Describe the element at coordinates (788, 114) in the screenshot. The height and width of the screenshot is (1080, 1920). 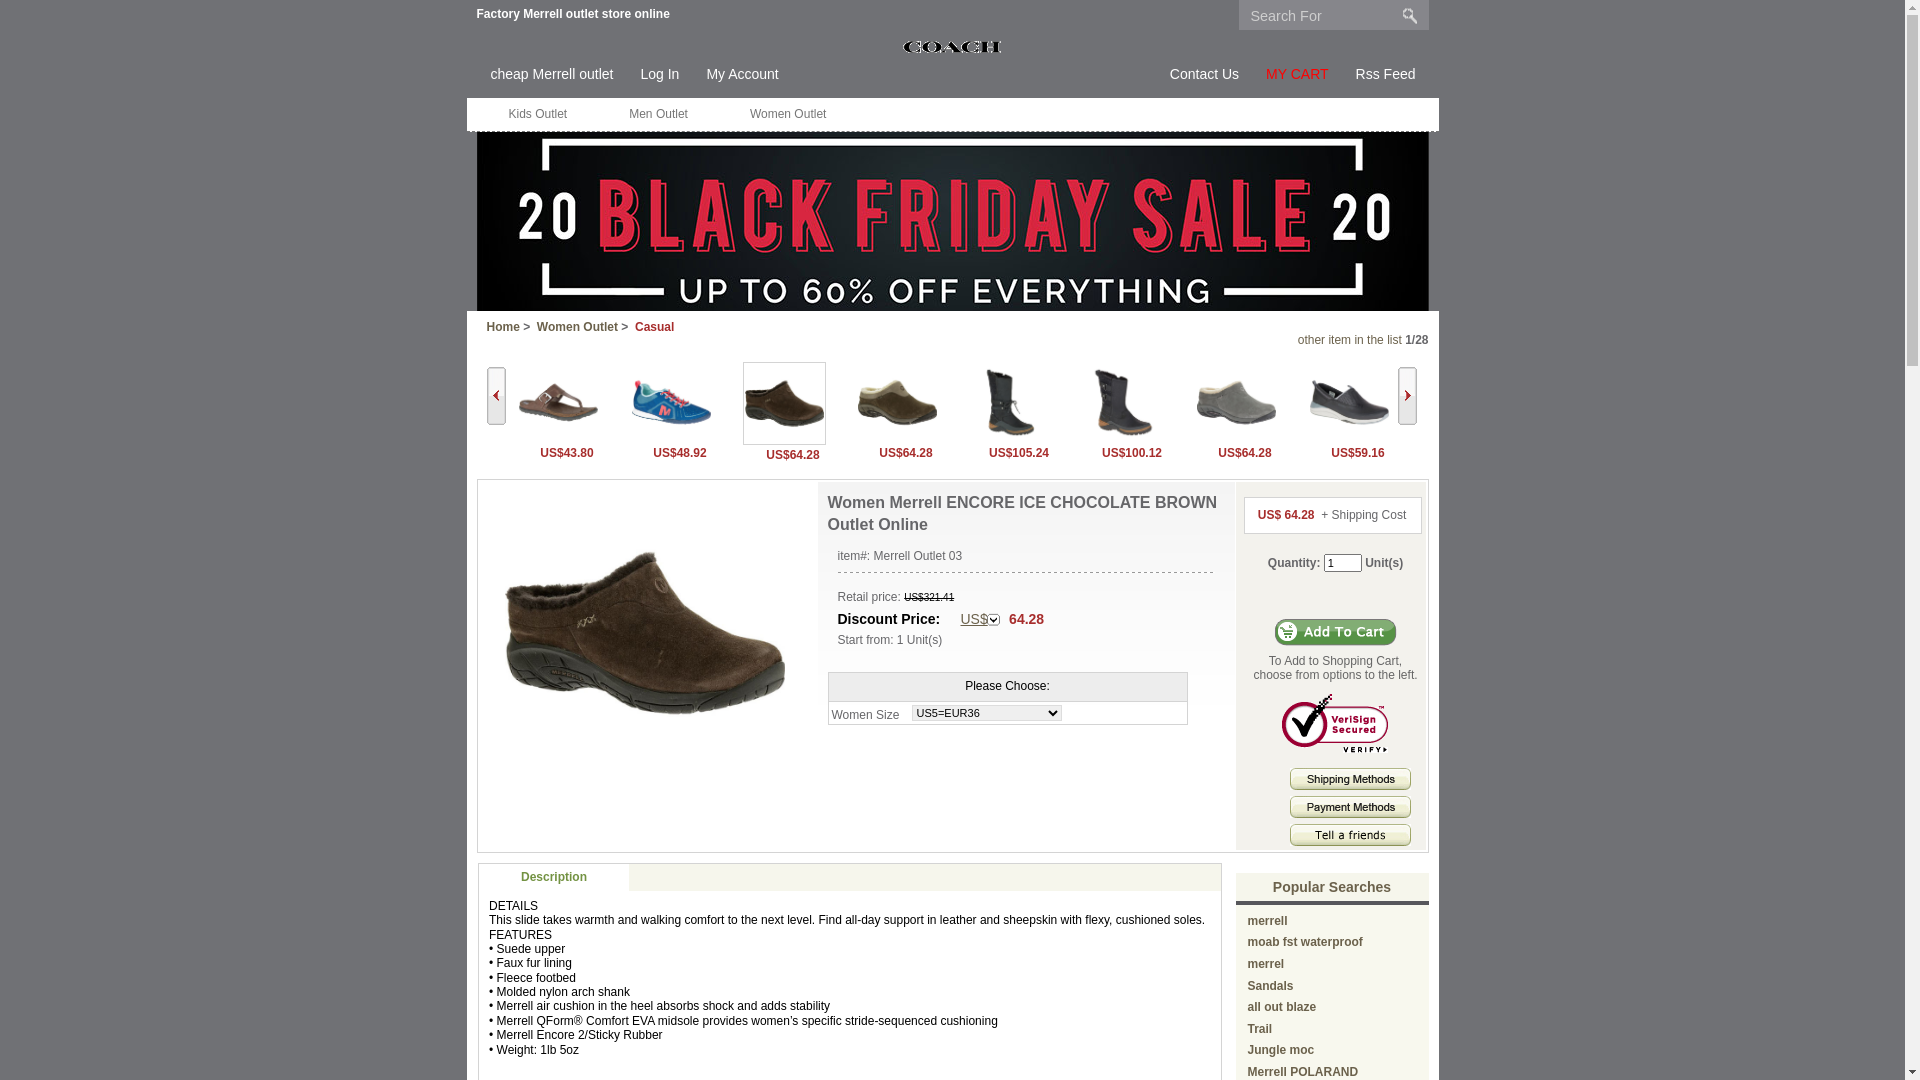
I see `Women Outlet` at that location.